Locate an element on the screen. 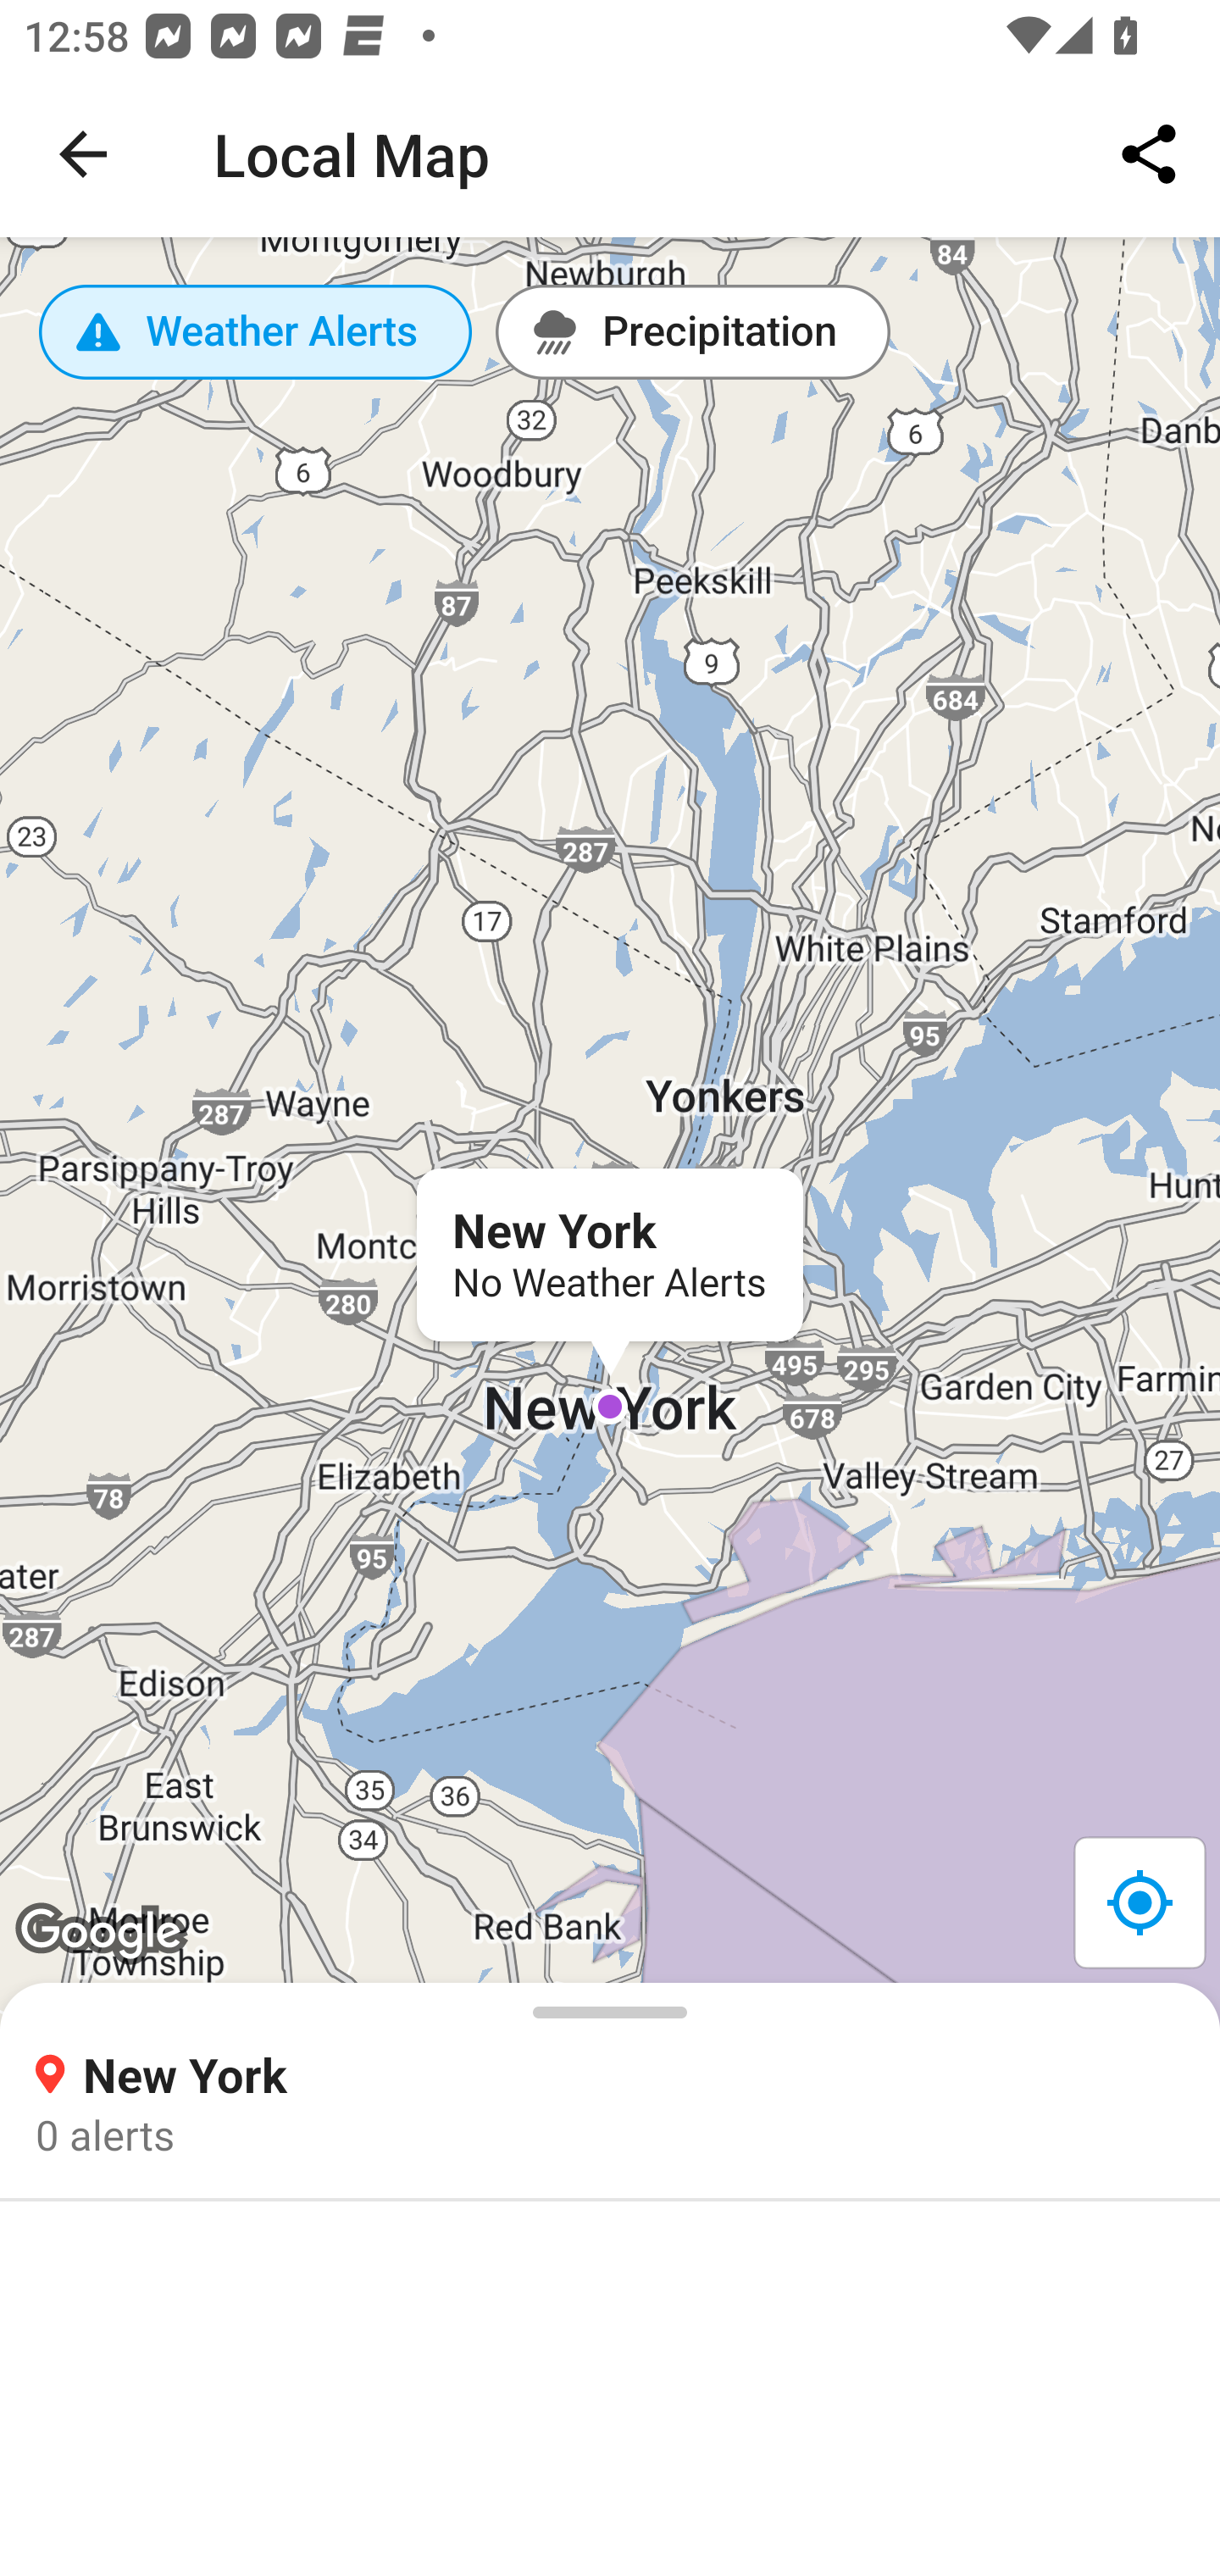  Share is located at coordinates (1149, 154).